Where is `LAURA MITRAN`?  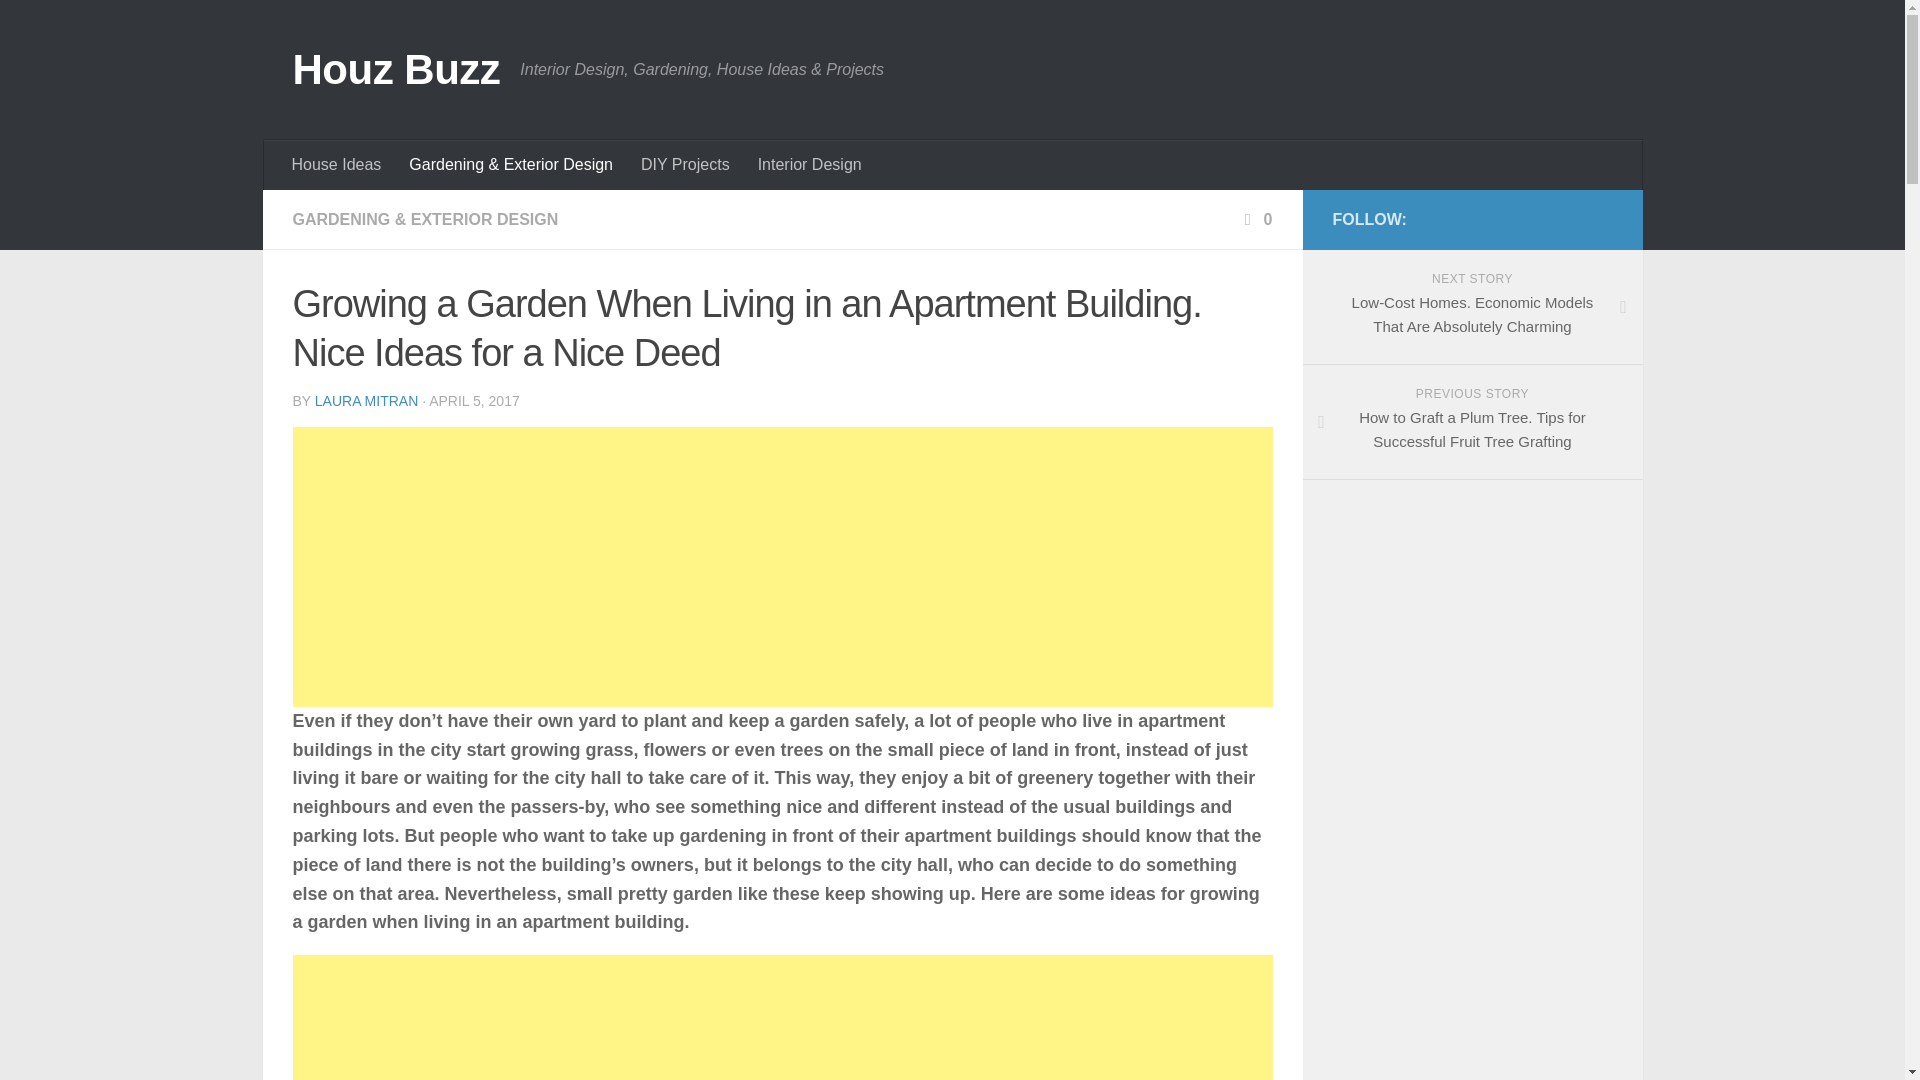
LAURA MITRAN is located at coordinates (366, 401).